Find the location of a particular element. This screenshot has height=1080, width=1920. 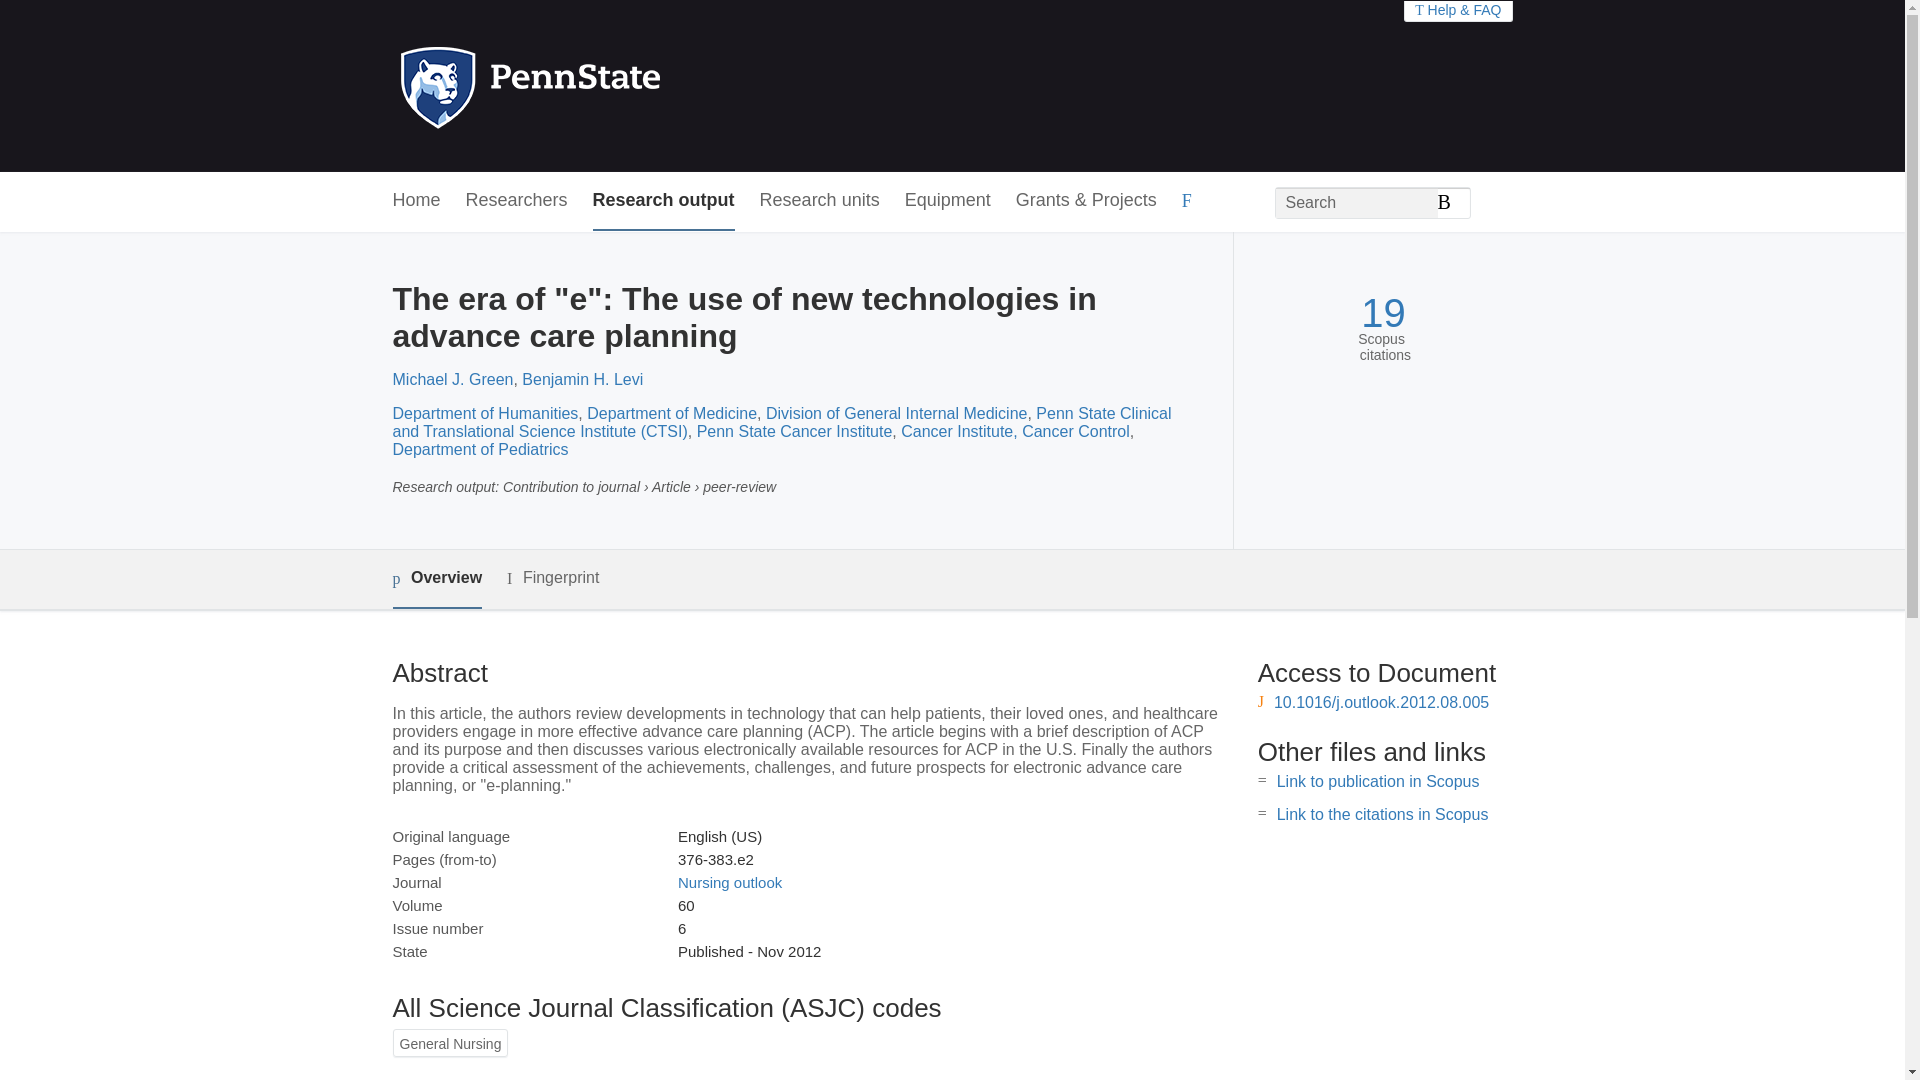

Nursing outlook is located at coordinates (729, 882).